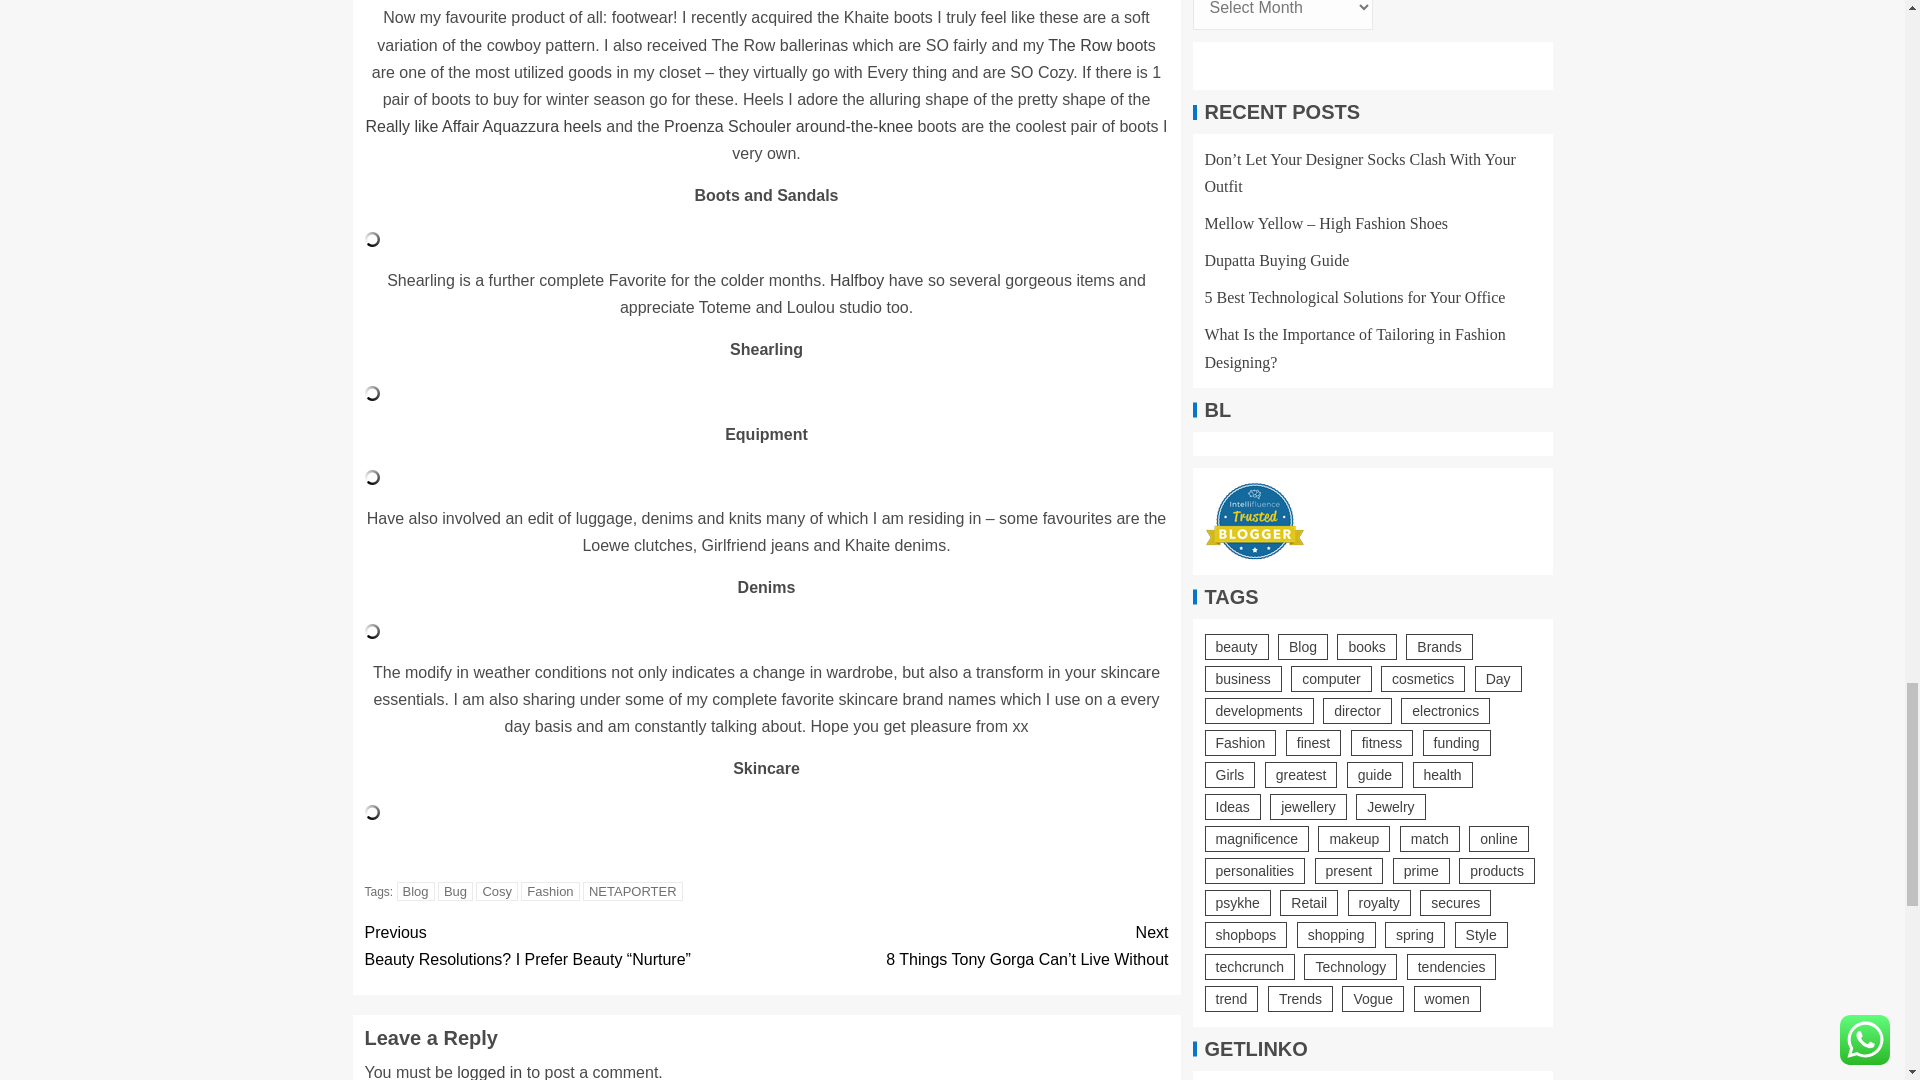  I want to click on The Row boot, so click(1098, 45).